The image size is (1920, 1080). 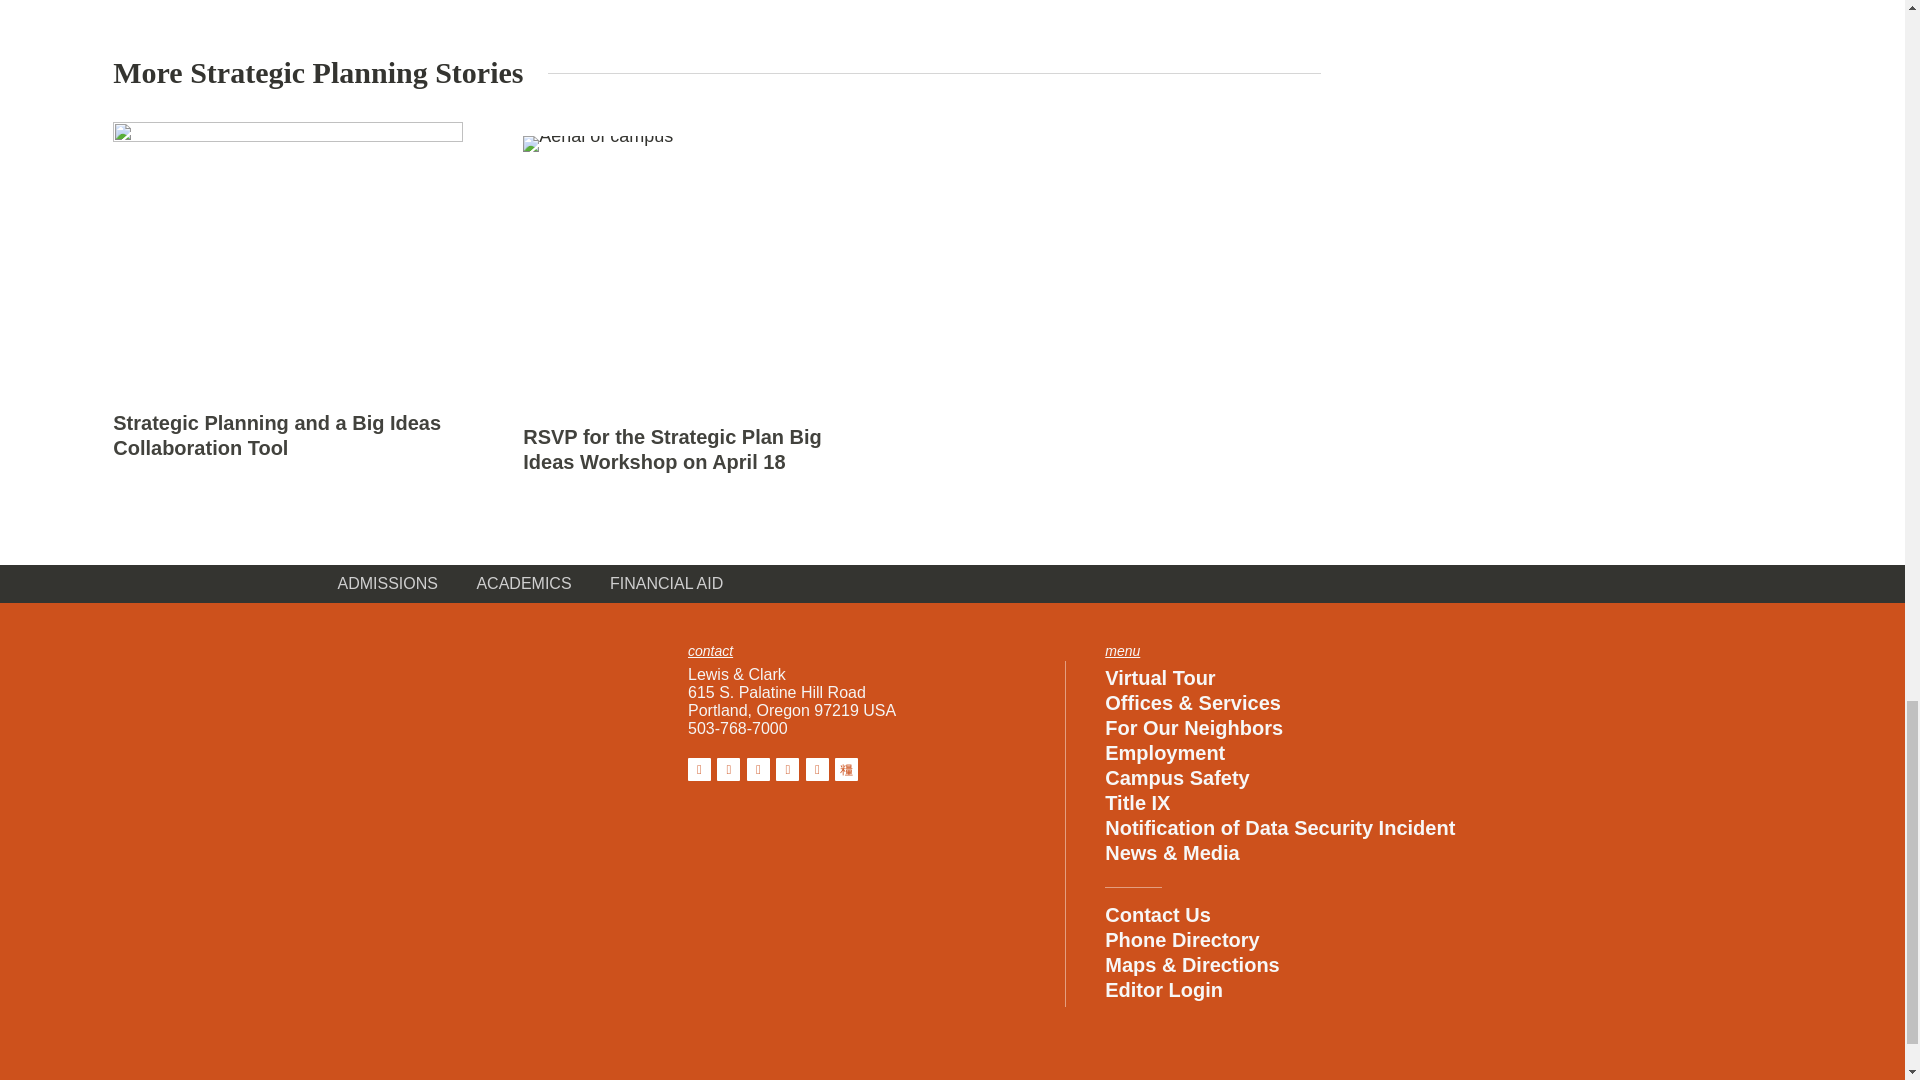 I want to click on View our Twitter, so click(x=758, y=769).